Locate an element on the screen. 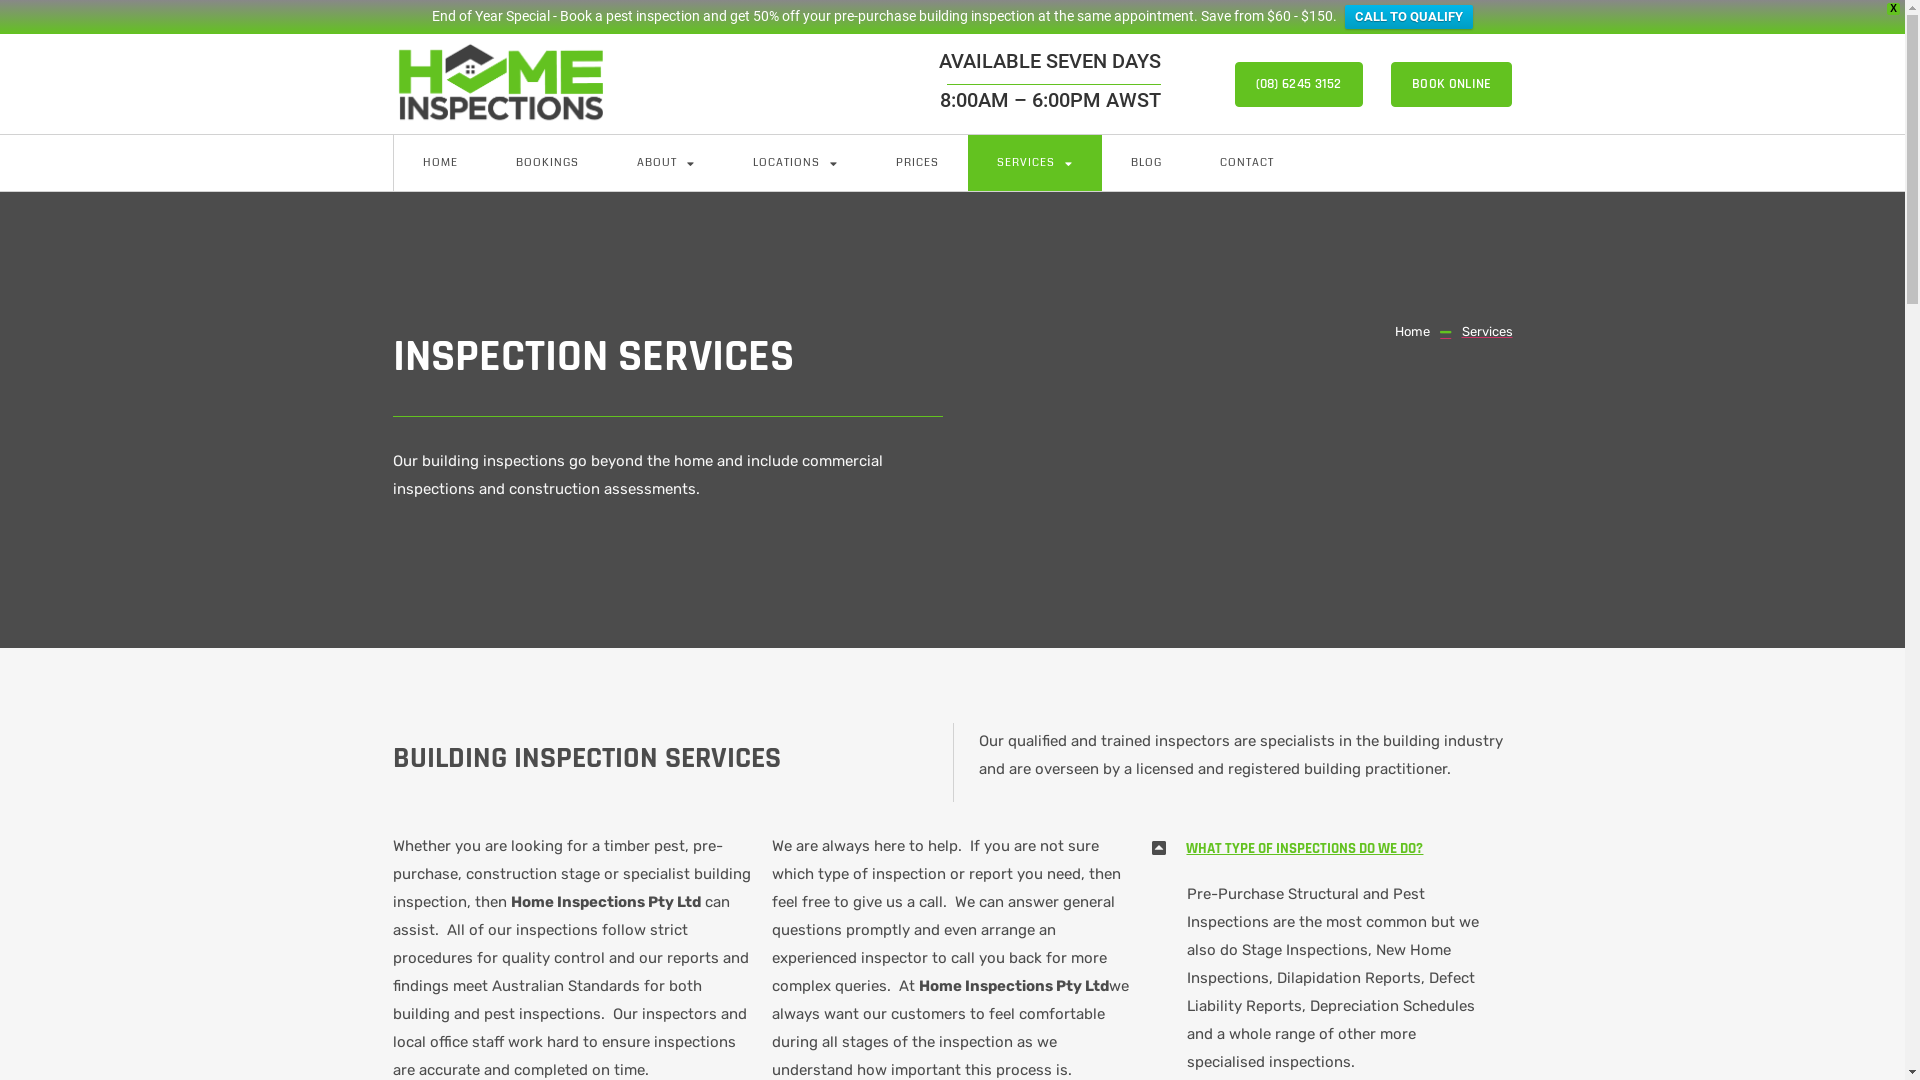  HOME is located at coordinates (440, 163).